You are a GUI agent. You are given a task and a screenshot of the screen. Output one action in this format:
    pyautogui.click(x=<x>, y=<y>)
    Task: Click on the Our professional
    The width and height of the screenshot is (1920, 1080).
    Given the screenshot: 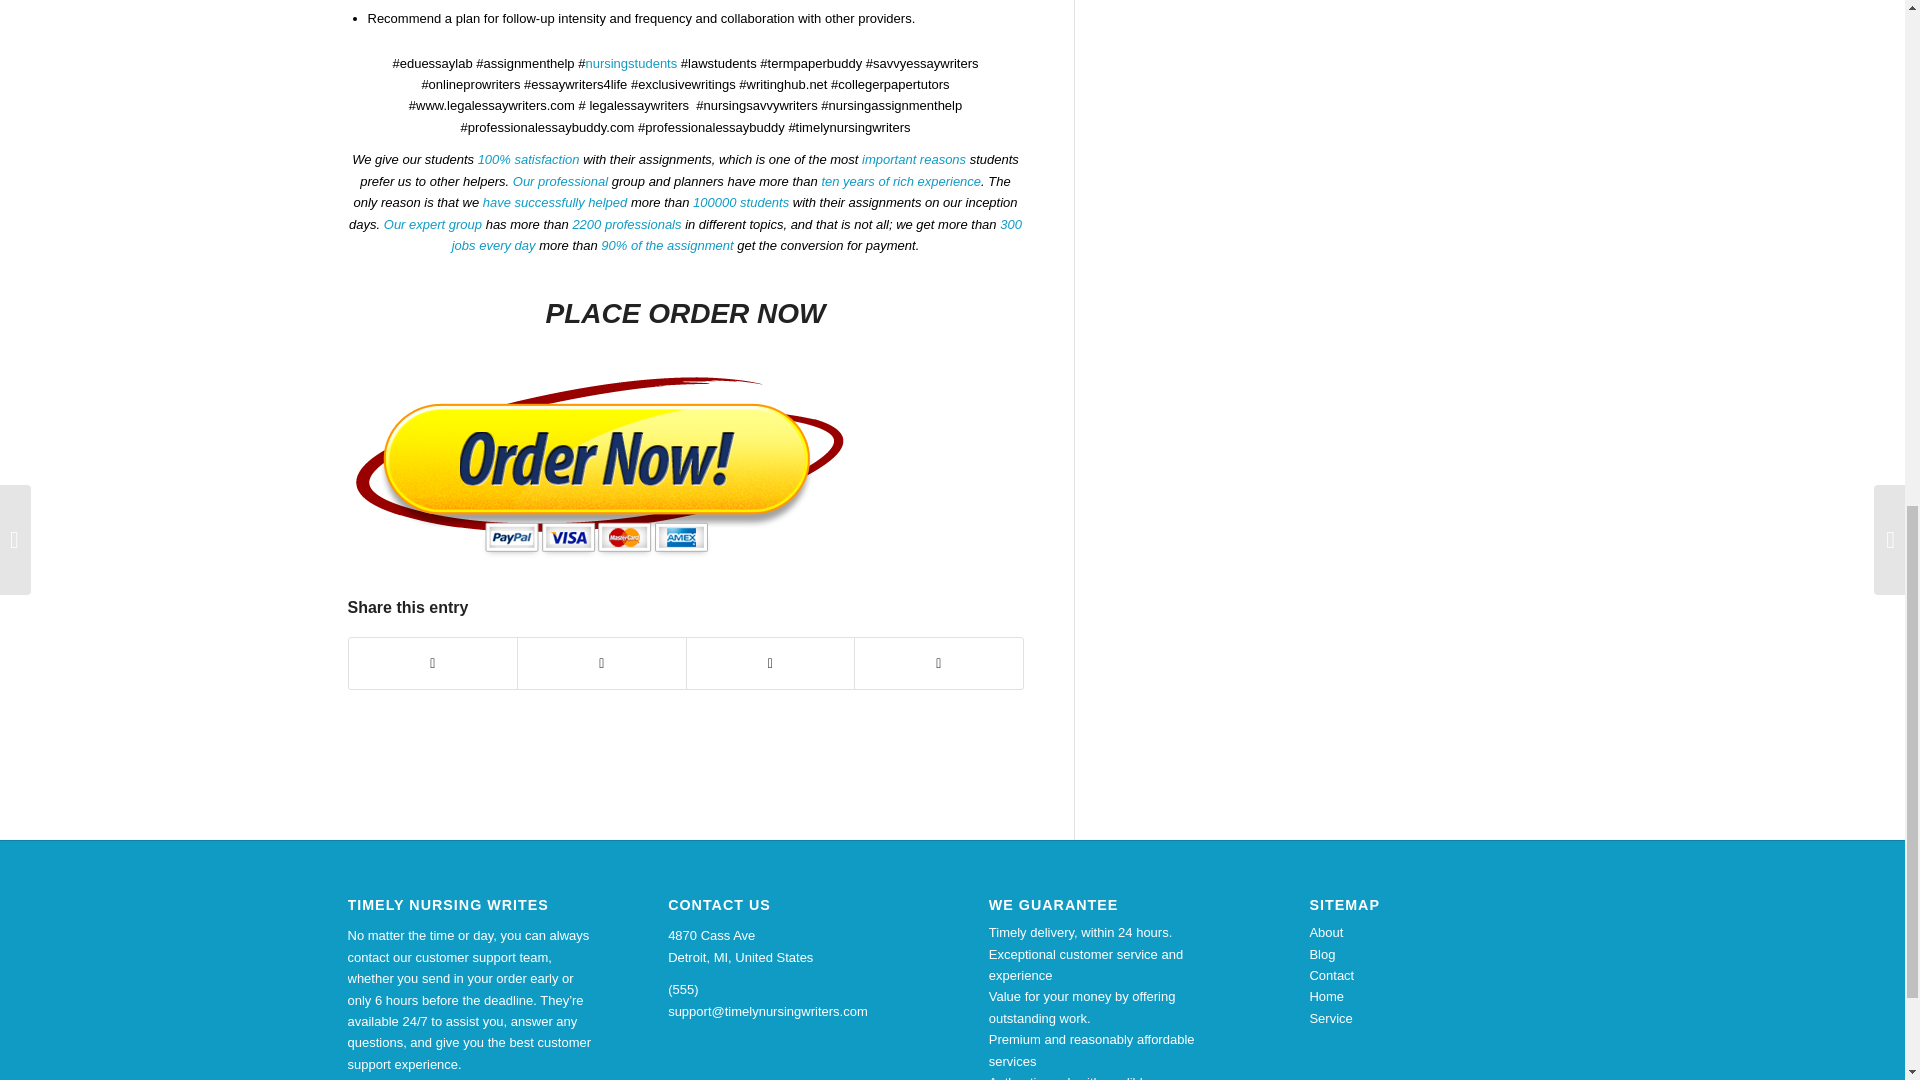 What is the action you would take?
    pyautogui.click(x=560, y=181)
    